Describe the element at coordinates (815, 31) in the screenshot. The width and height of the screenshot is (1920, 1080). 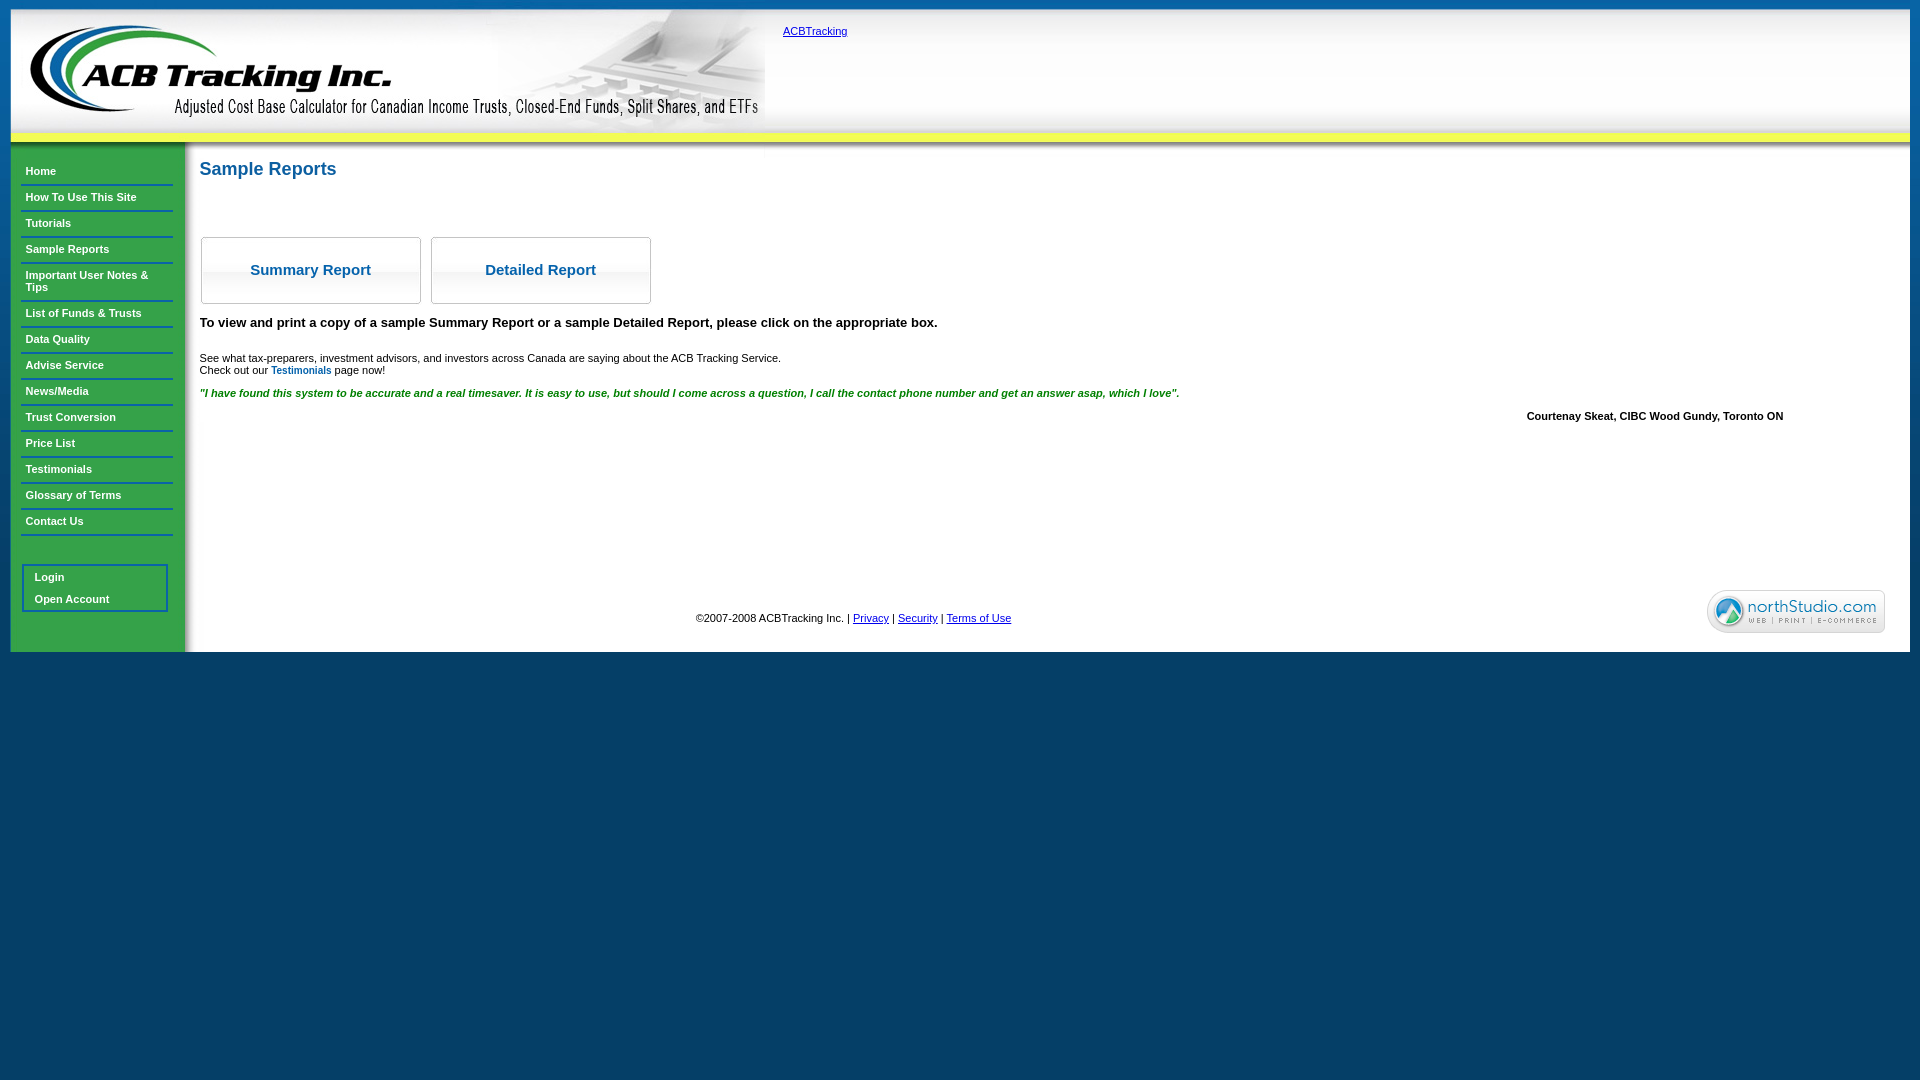
I see `ACBTracking` at that location.